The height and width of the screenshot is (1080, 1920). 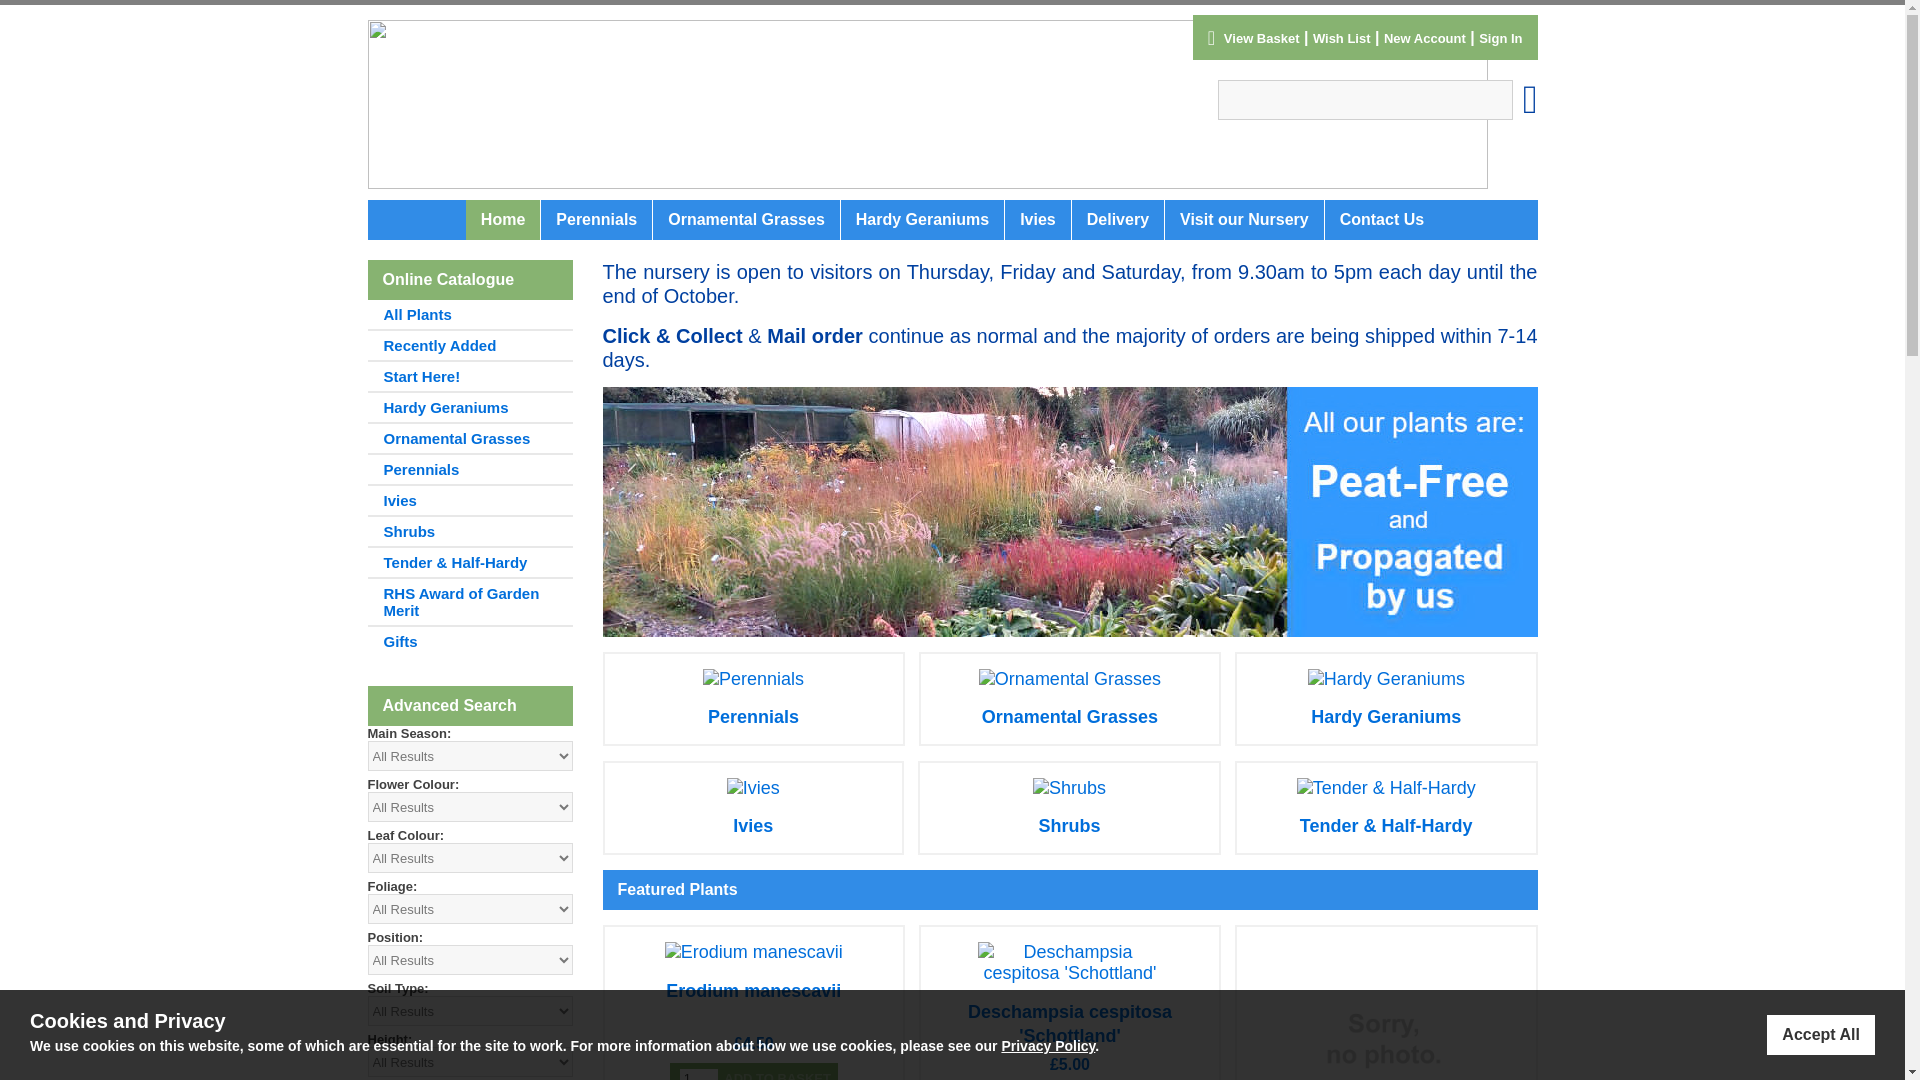 What do you see at coordinates (470, 314) in the screenshot?
I see `All Plants` at bounding box center [470, 314].